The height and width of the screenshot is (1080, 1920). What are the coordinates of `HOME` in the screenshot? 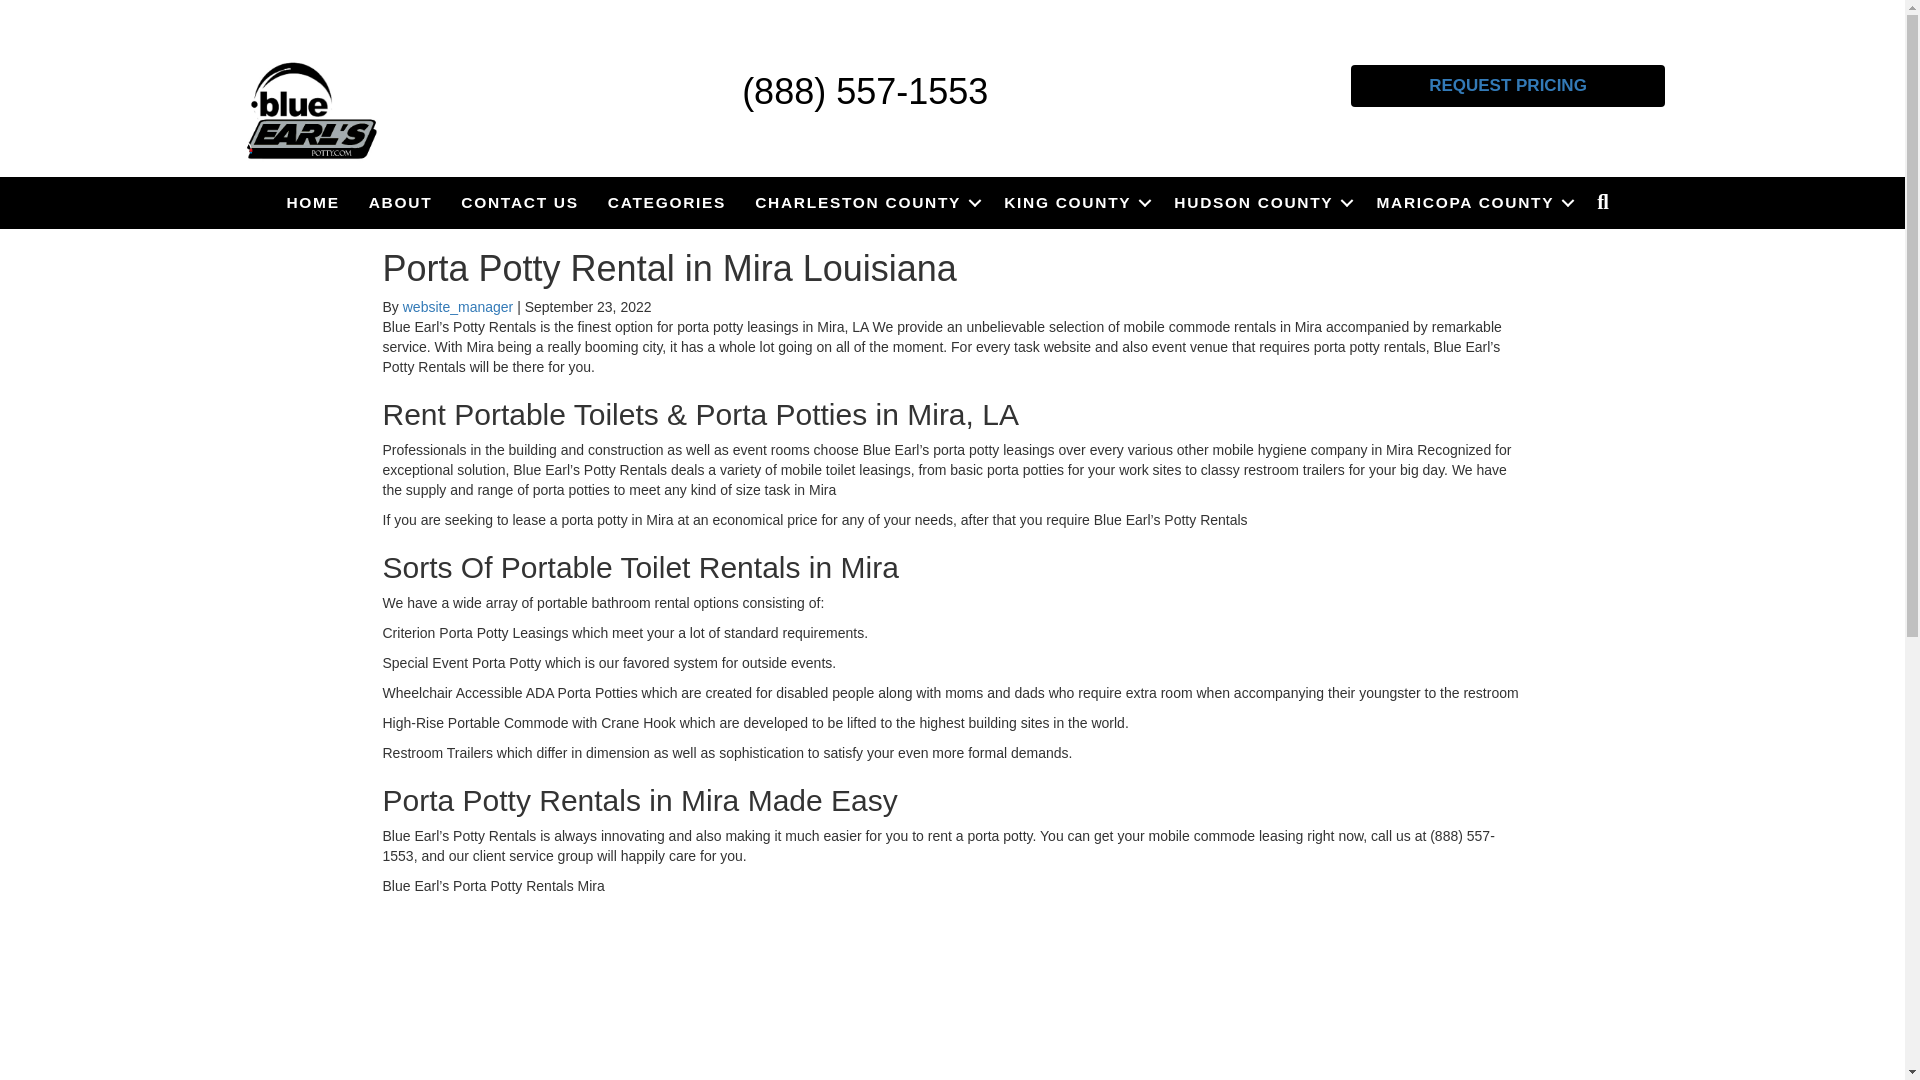 It's located at (312, 202).